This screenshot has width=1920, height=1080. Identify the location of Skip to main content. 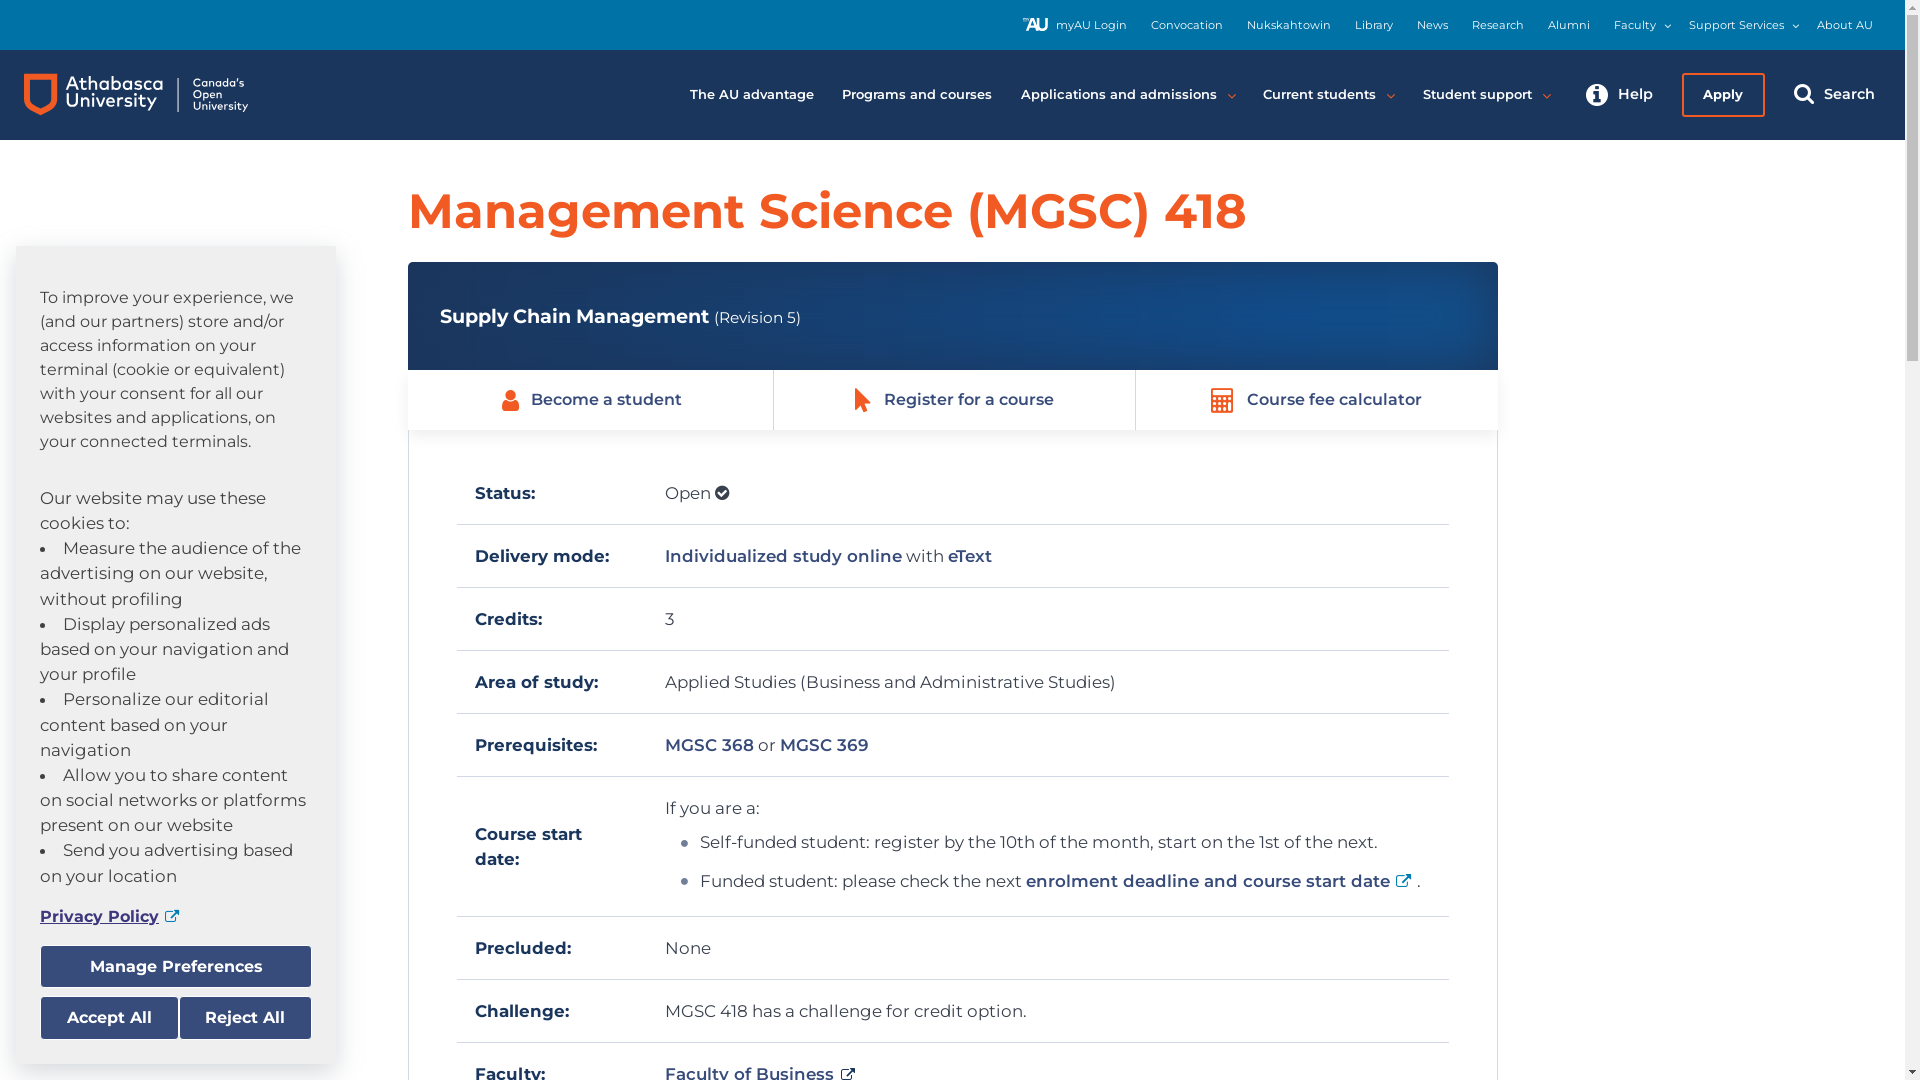
(0, 0).